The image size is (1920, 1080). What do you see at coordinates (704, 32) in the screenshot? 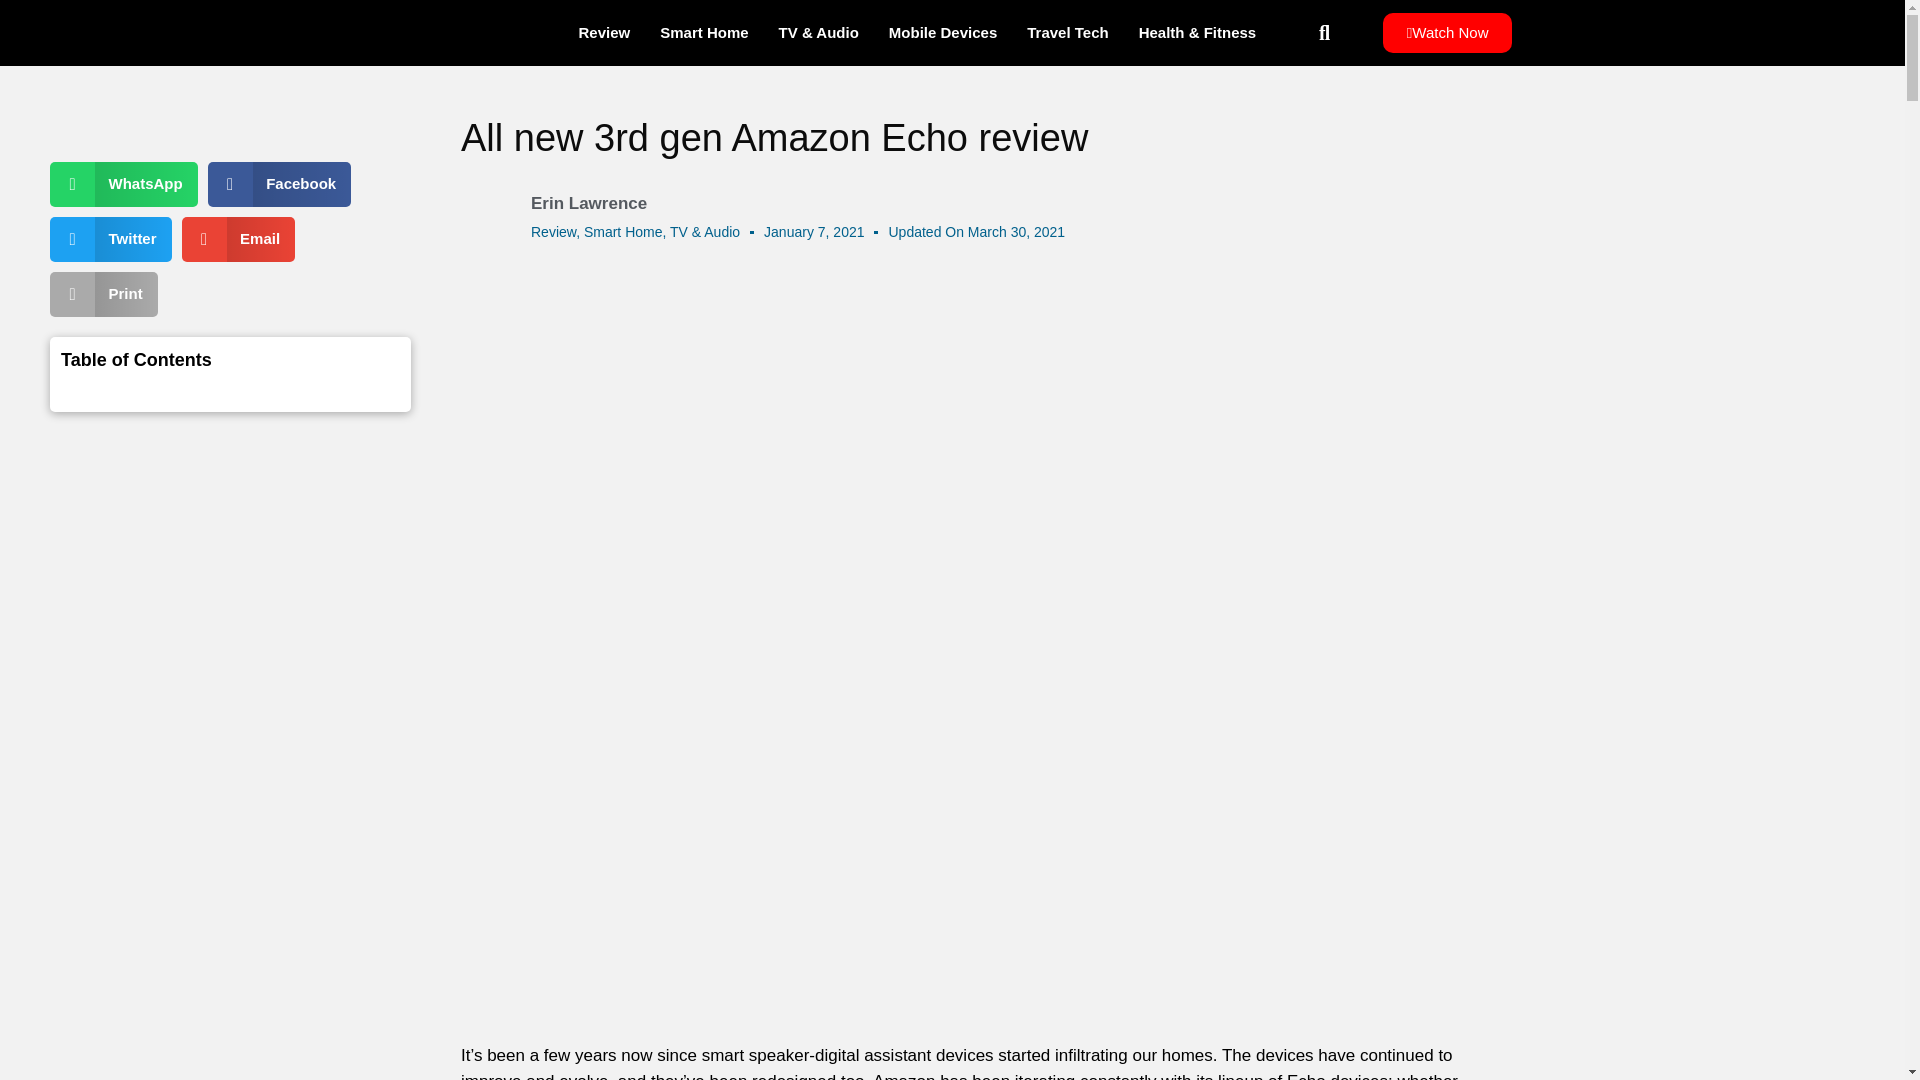
I see `Smart Home` at bounding box center [704, 32].